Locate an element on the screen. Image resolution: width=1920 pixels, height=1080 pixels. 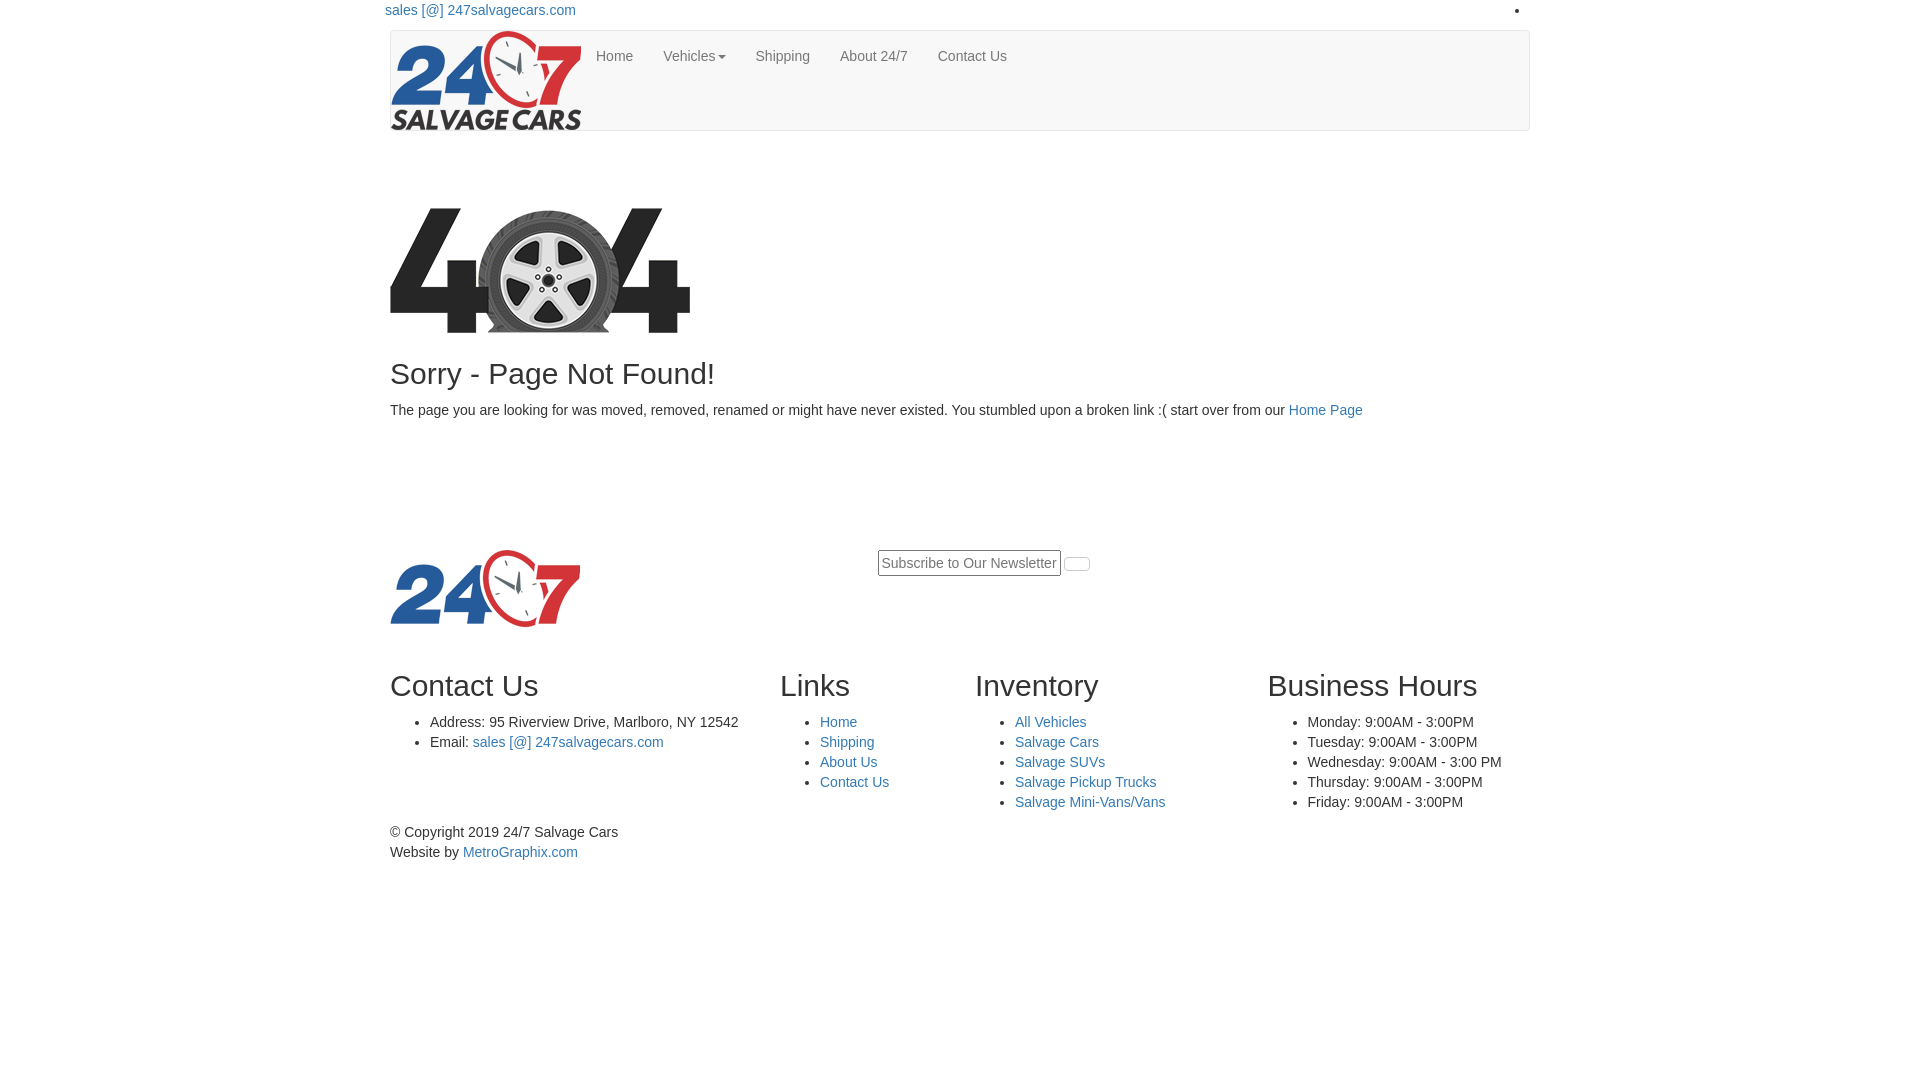
Home is located at coordinates (614, 56).